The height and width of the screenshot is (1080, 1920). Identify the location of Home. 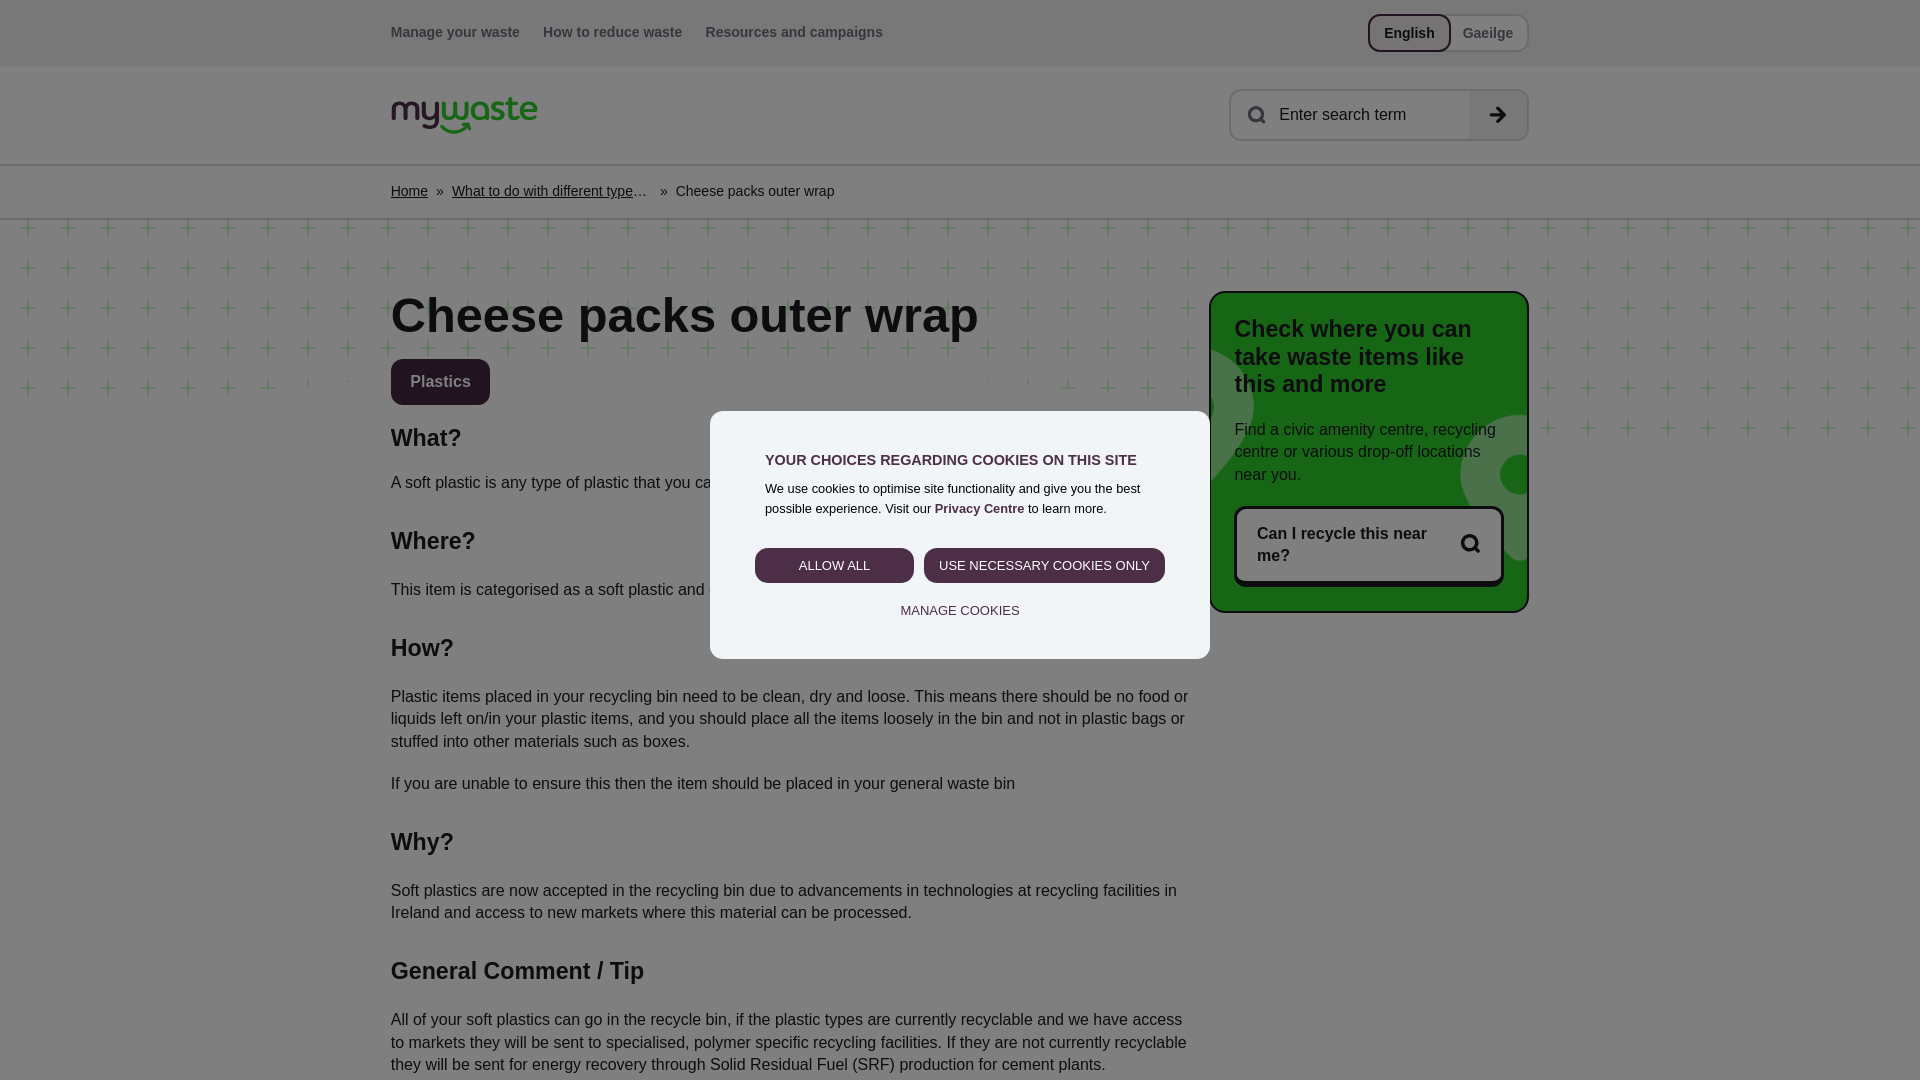
(464, 115).